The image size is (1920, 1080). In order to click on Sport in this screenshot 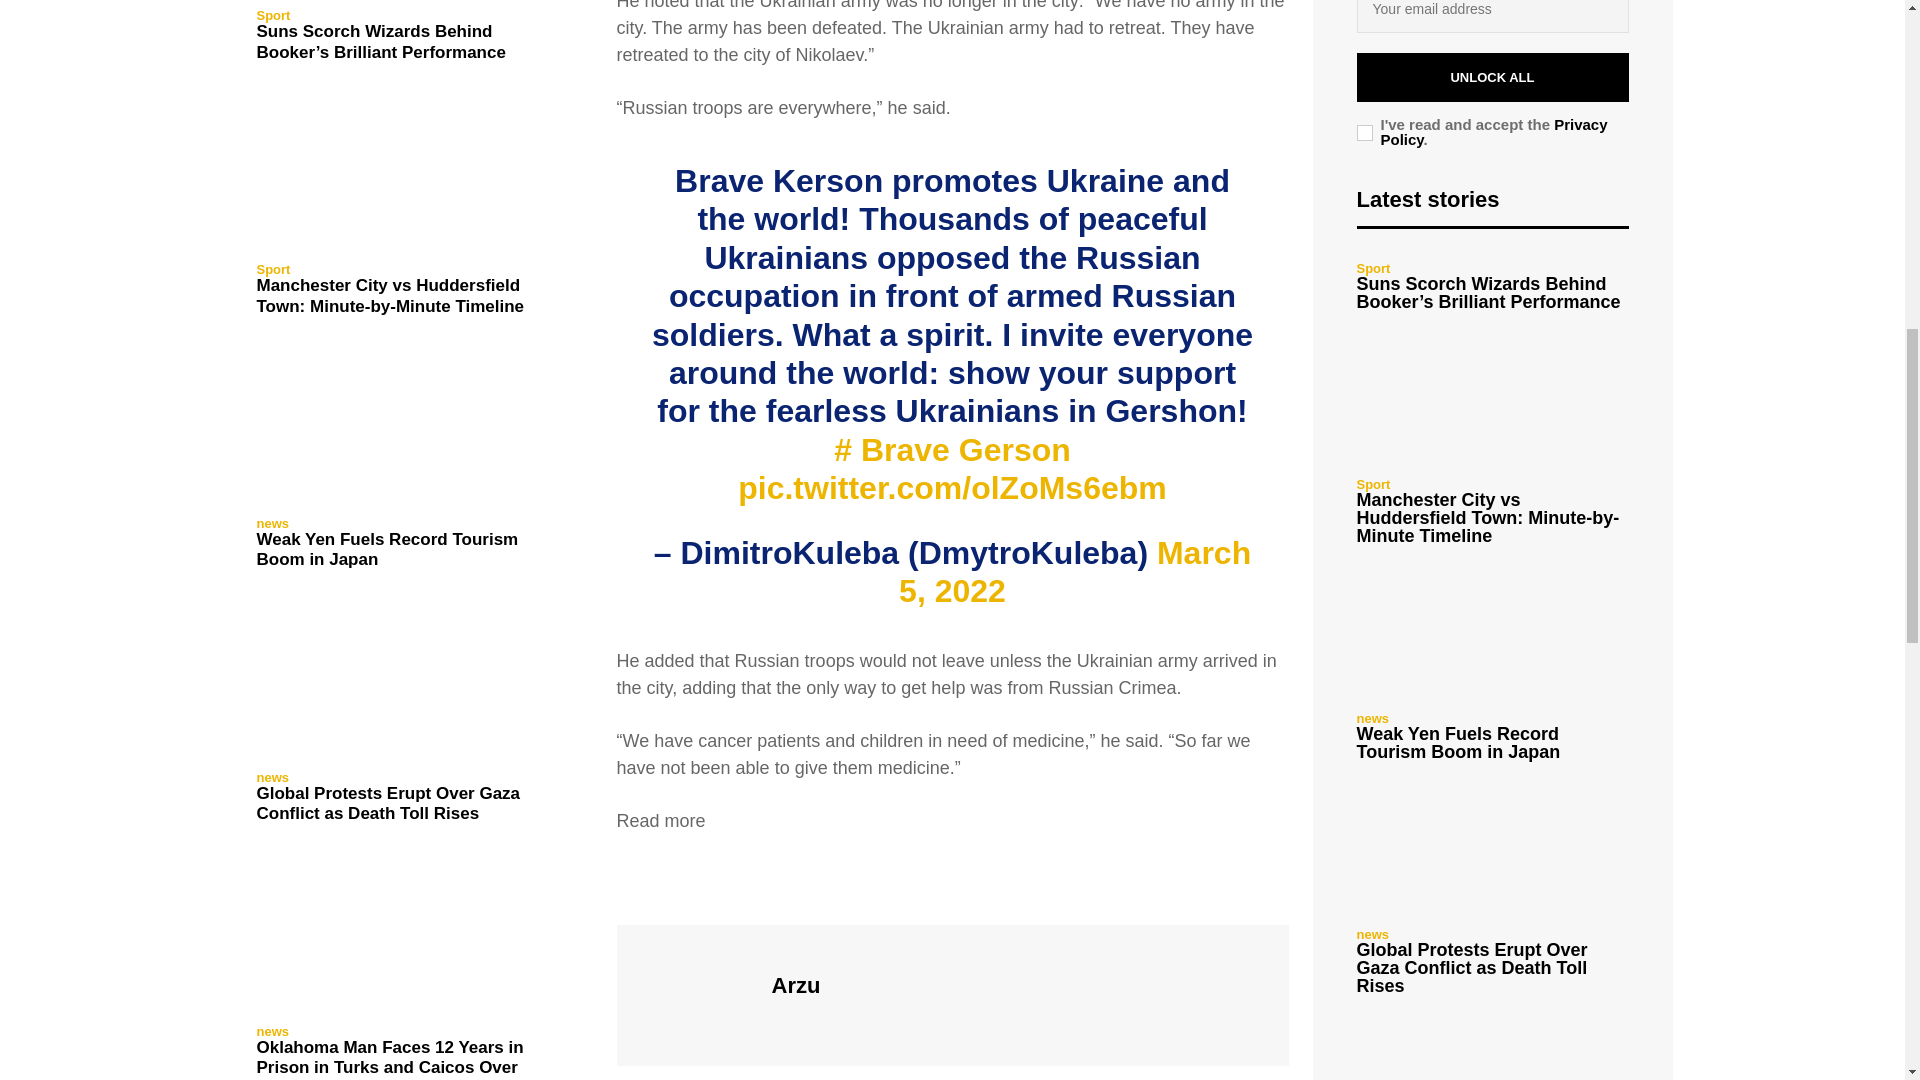, I will do `click(272, 14)`.